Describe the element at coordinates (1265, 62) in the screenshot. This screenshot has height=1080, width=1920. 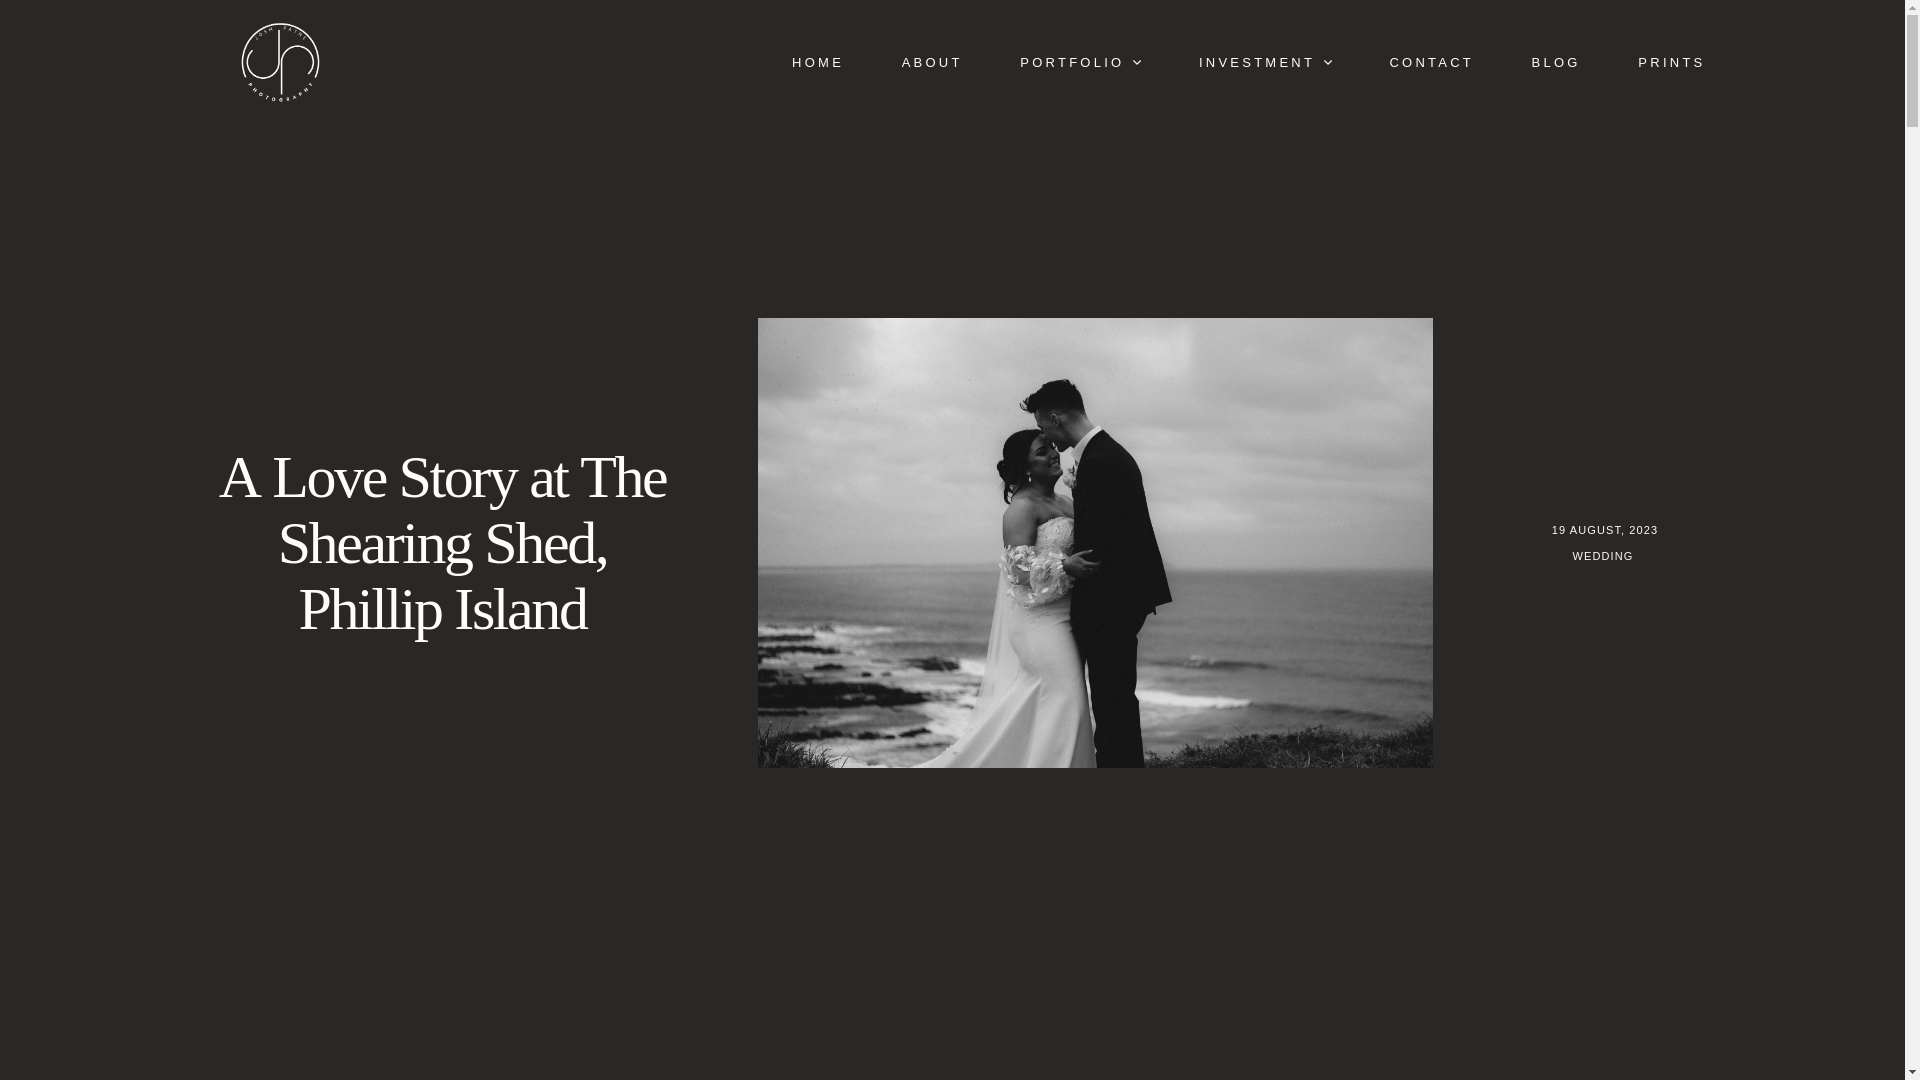
I see `INVESTMENT` at that location.